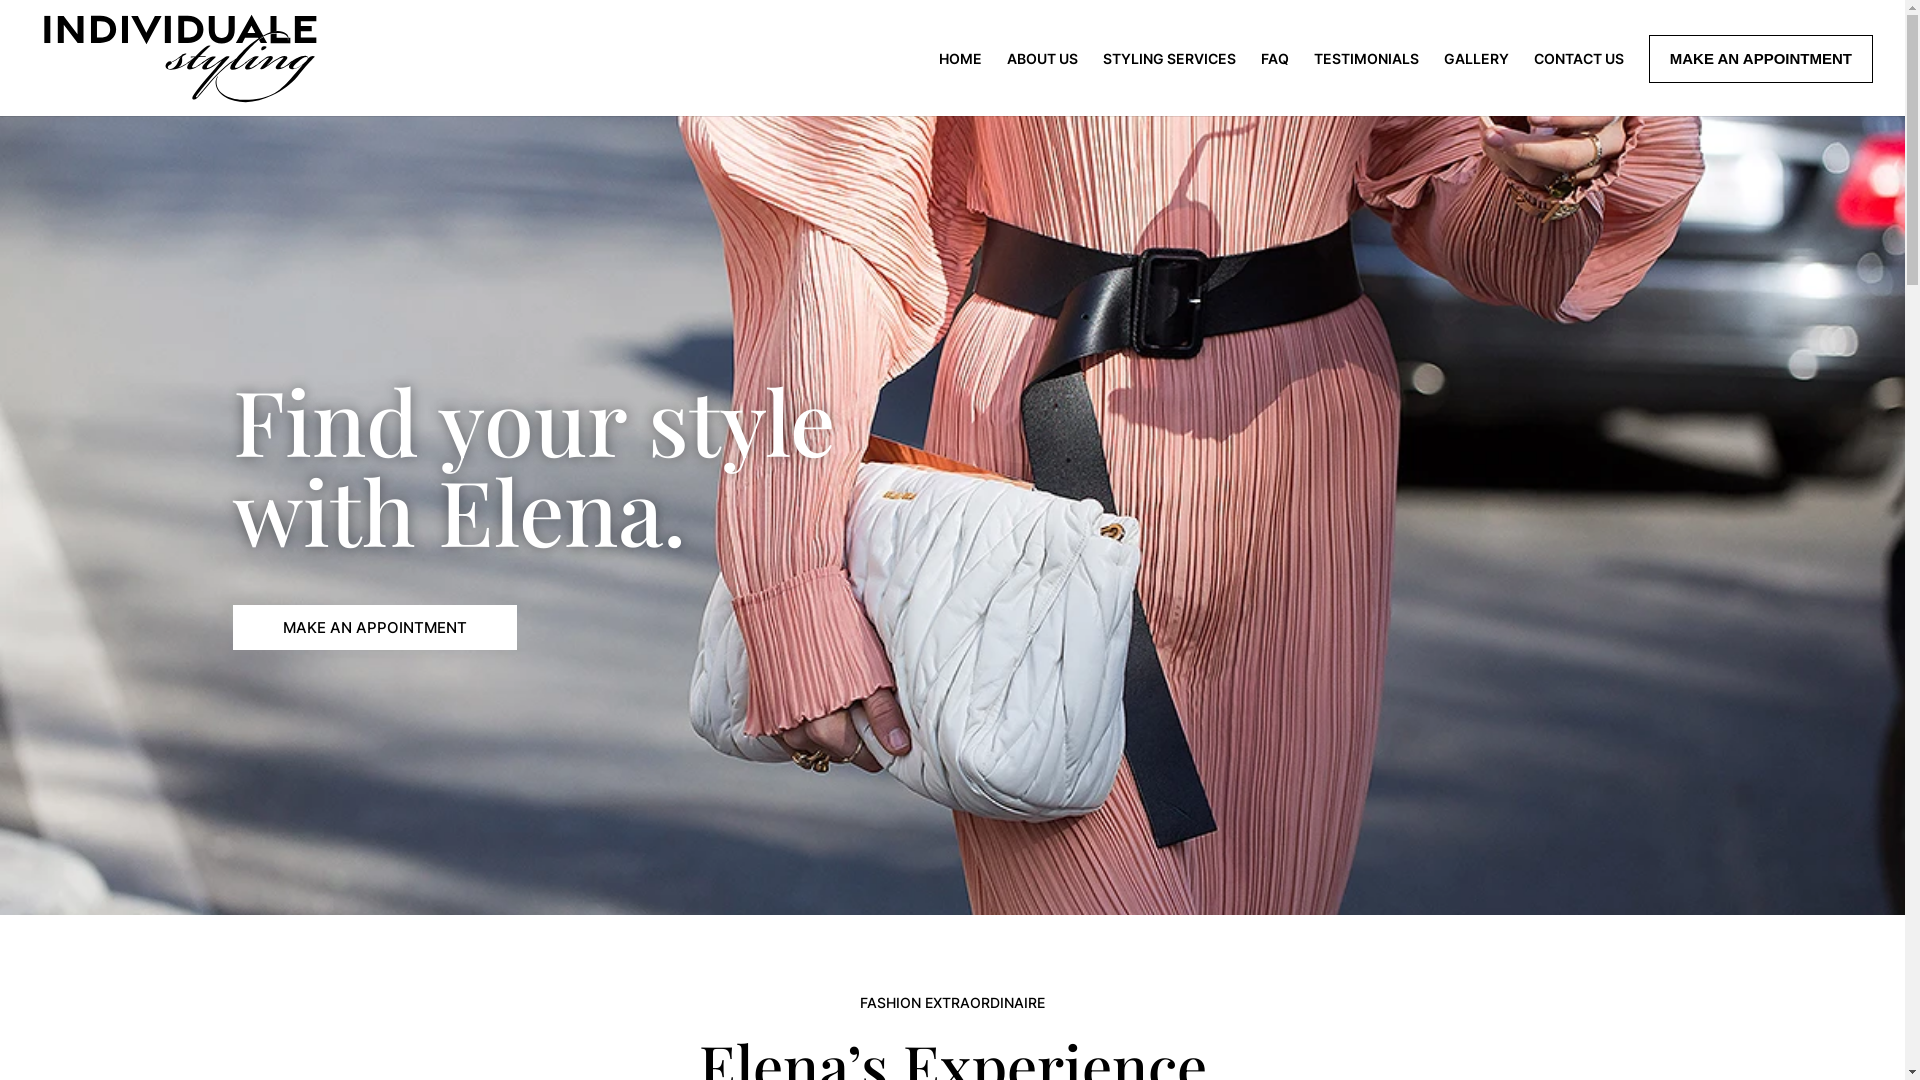  What do you see at coordinates (1275, 82) in the screenshot?
I see `FAQ` at bounding box center [1275, 82].